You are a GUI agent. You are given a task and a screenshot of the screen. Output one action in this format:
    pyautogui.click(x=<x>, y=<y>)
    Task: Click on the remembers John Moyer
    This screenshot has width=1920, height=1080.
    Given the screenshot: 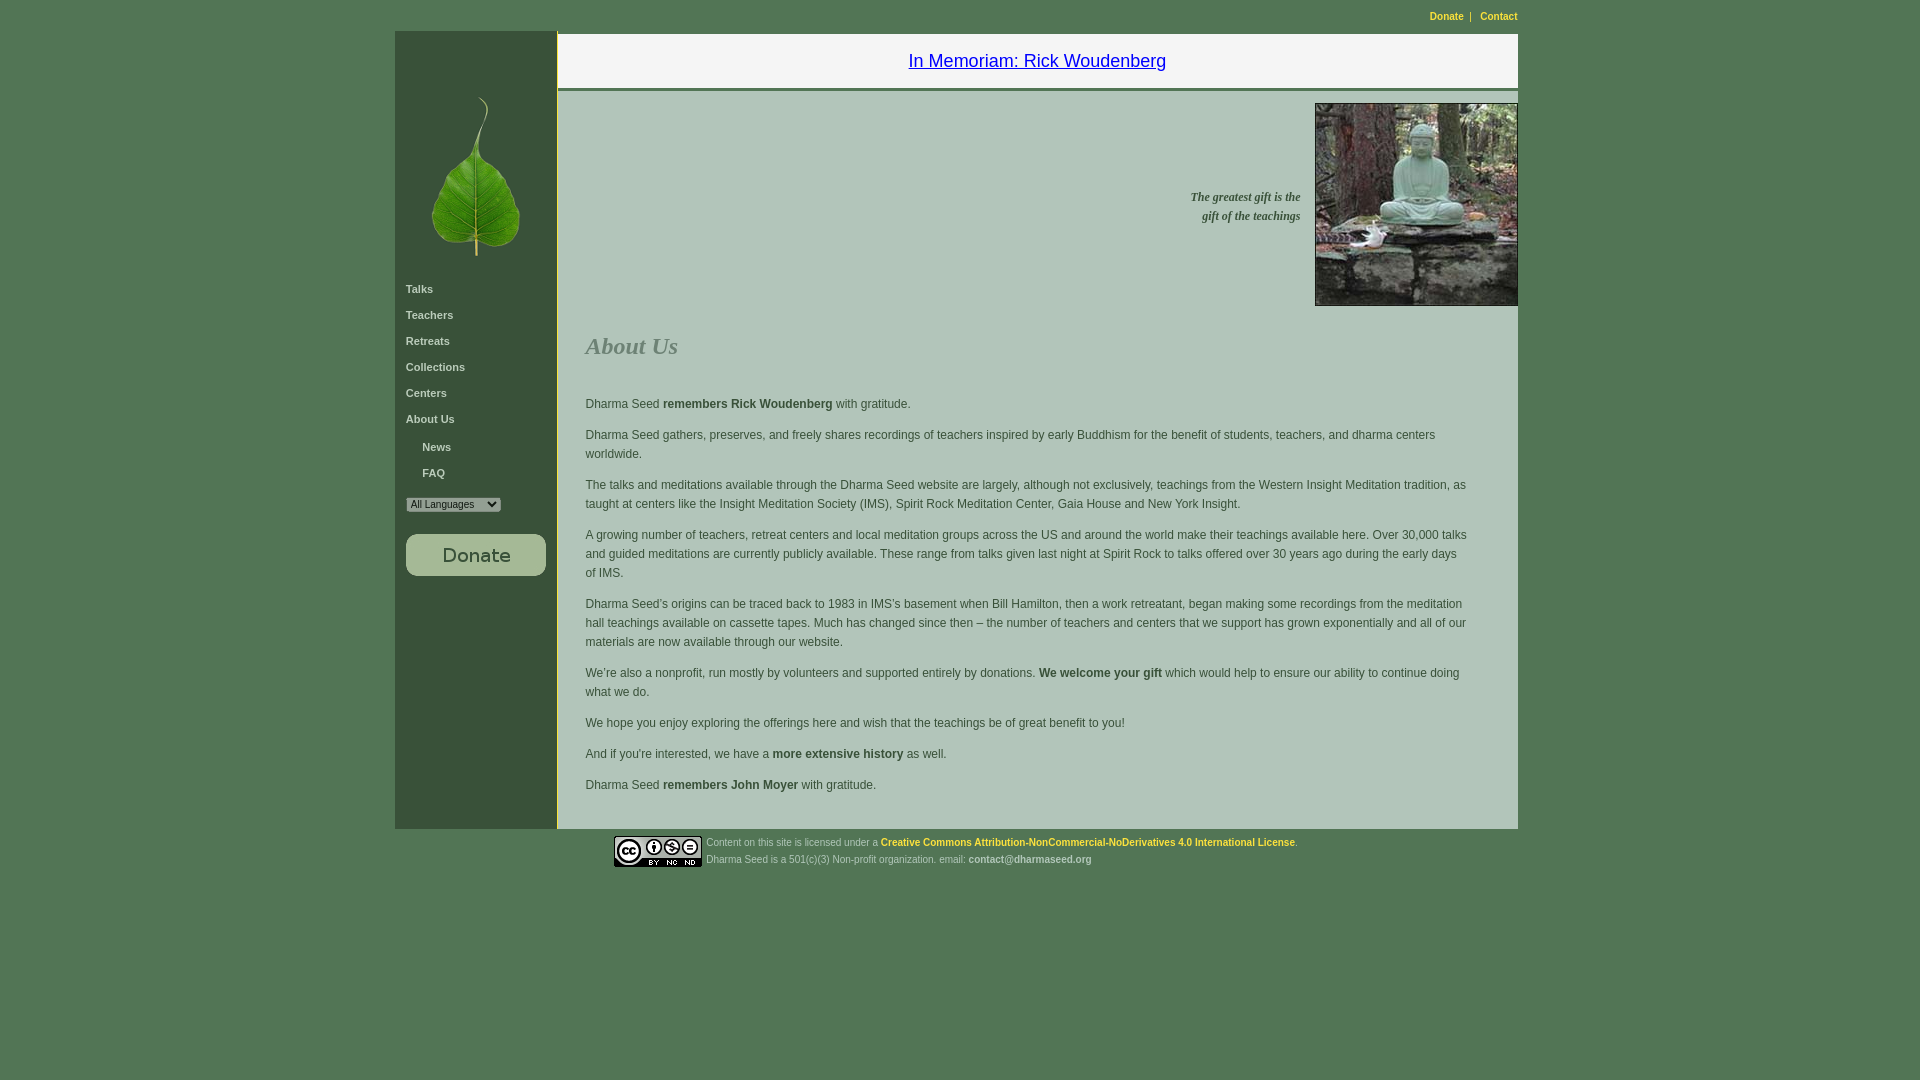 What is the action you would take?
    pyautogui.click(x=730, y=784)
    